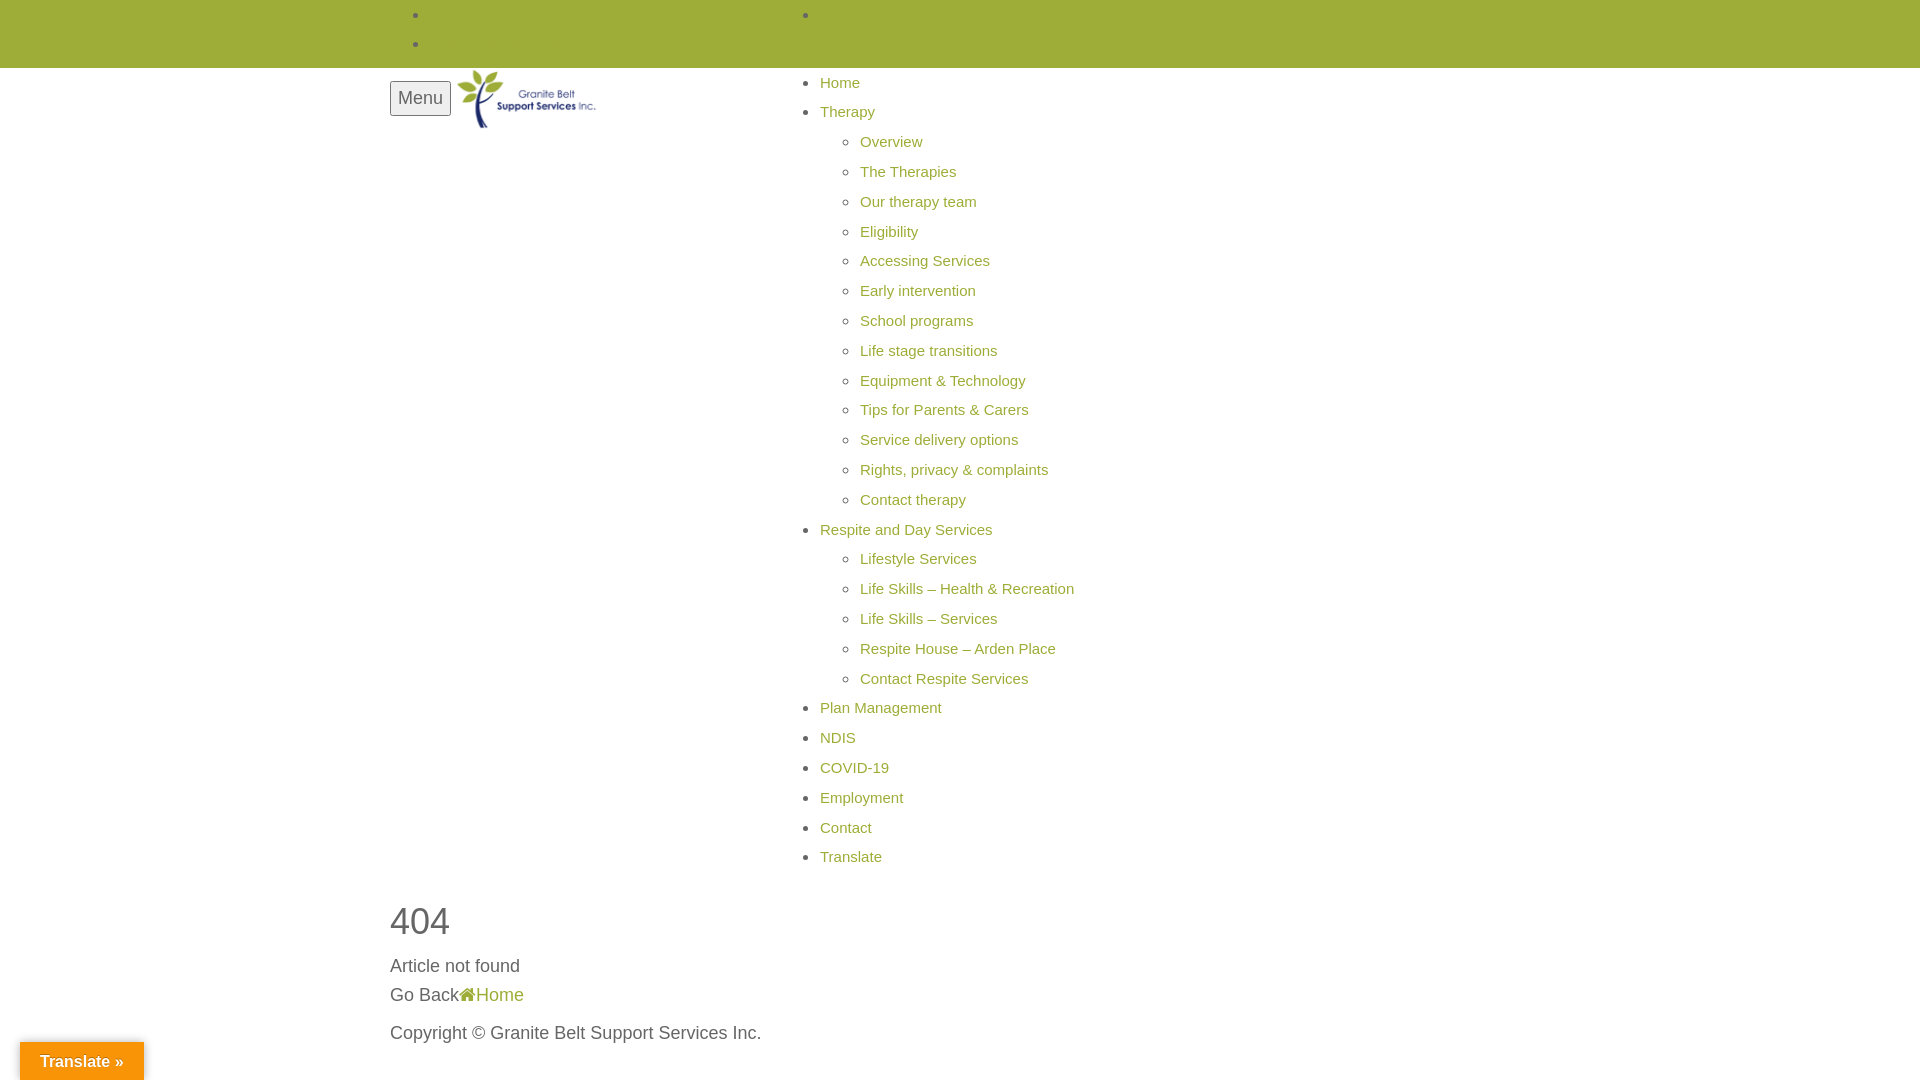 Image resolution: width=1920 pixels, height=1080 pixels. Describe the element at coordinates (846, 828) in the screenshot. I see `Contact` at that location.